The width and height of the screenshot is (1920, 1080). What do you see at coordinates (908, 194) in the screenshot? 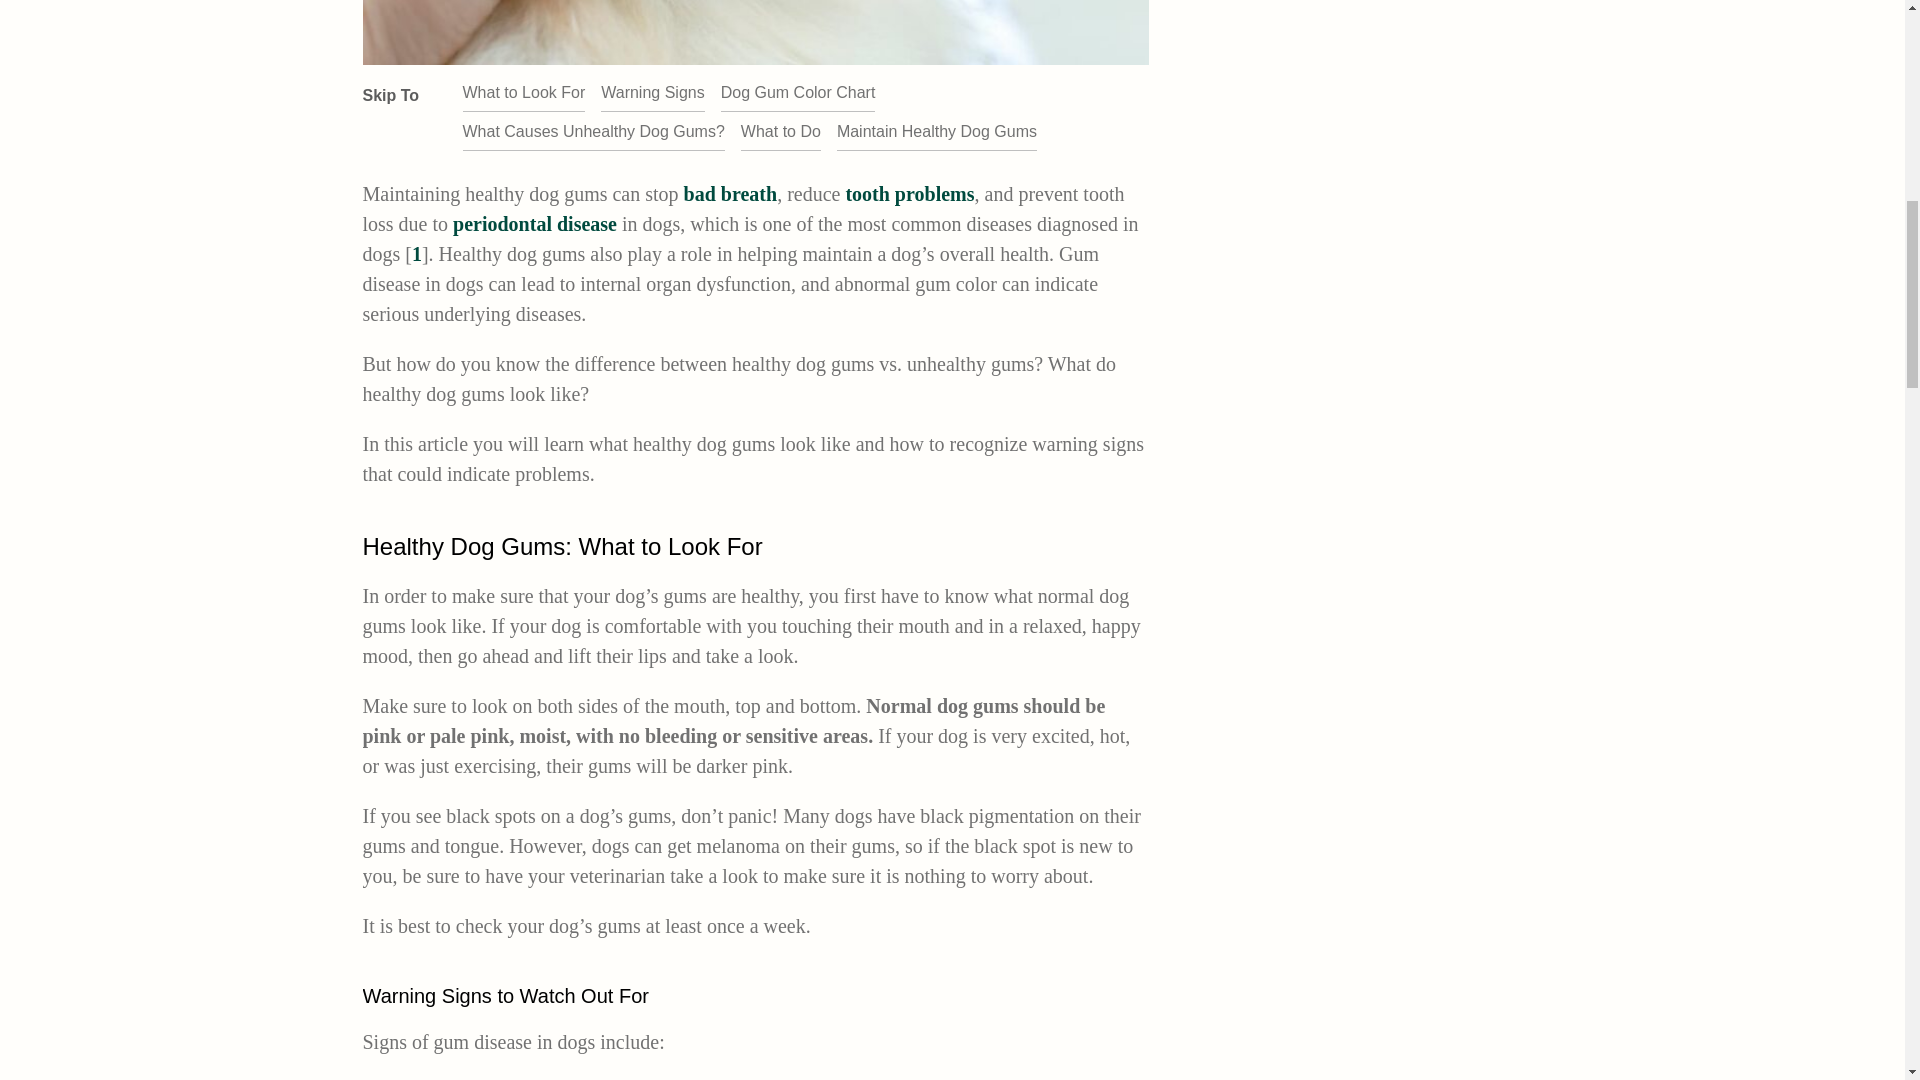
I see `tooth problems` at bounding box center [908, 194].